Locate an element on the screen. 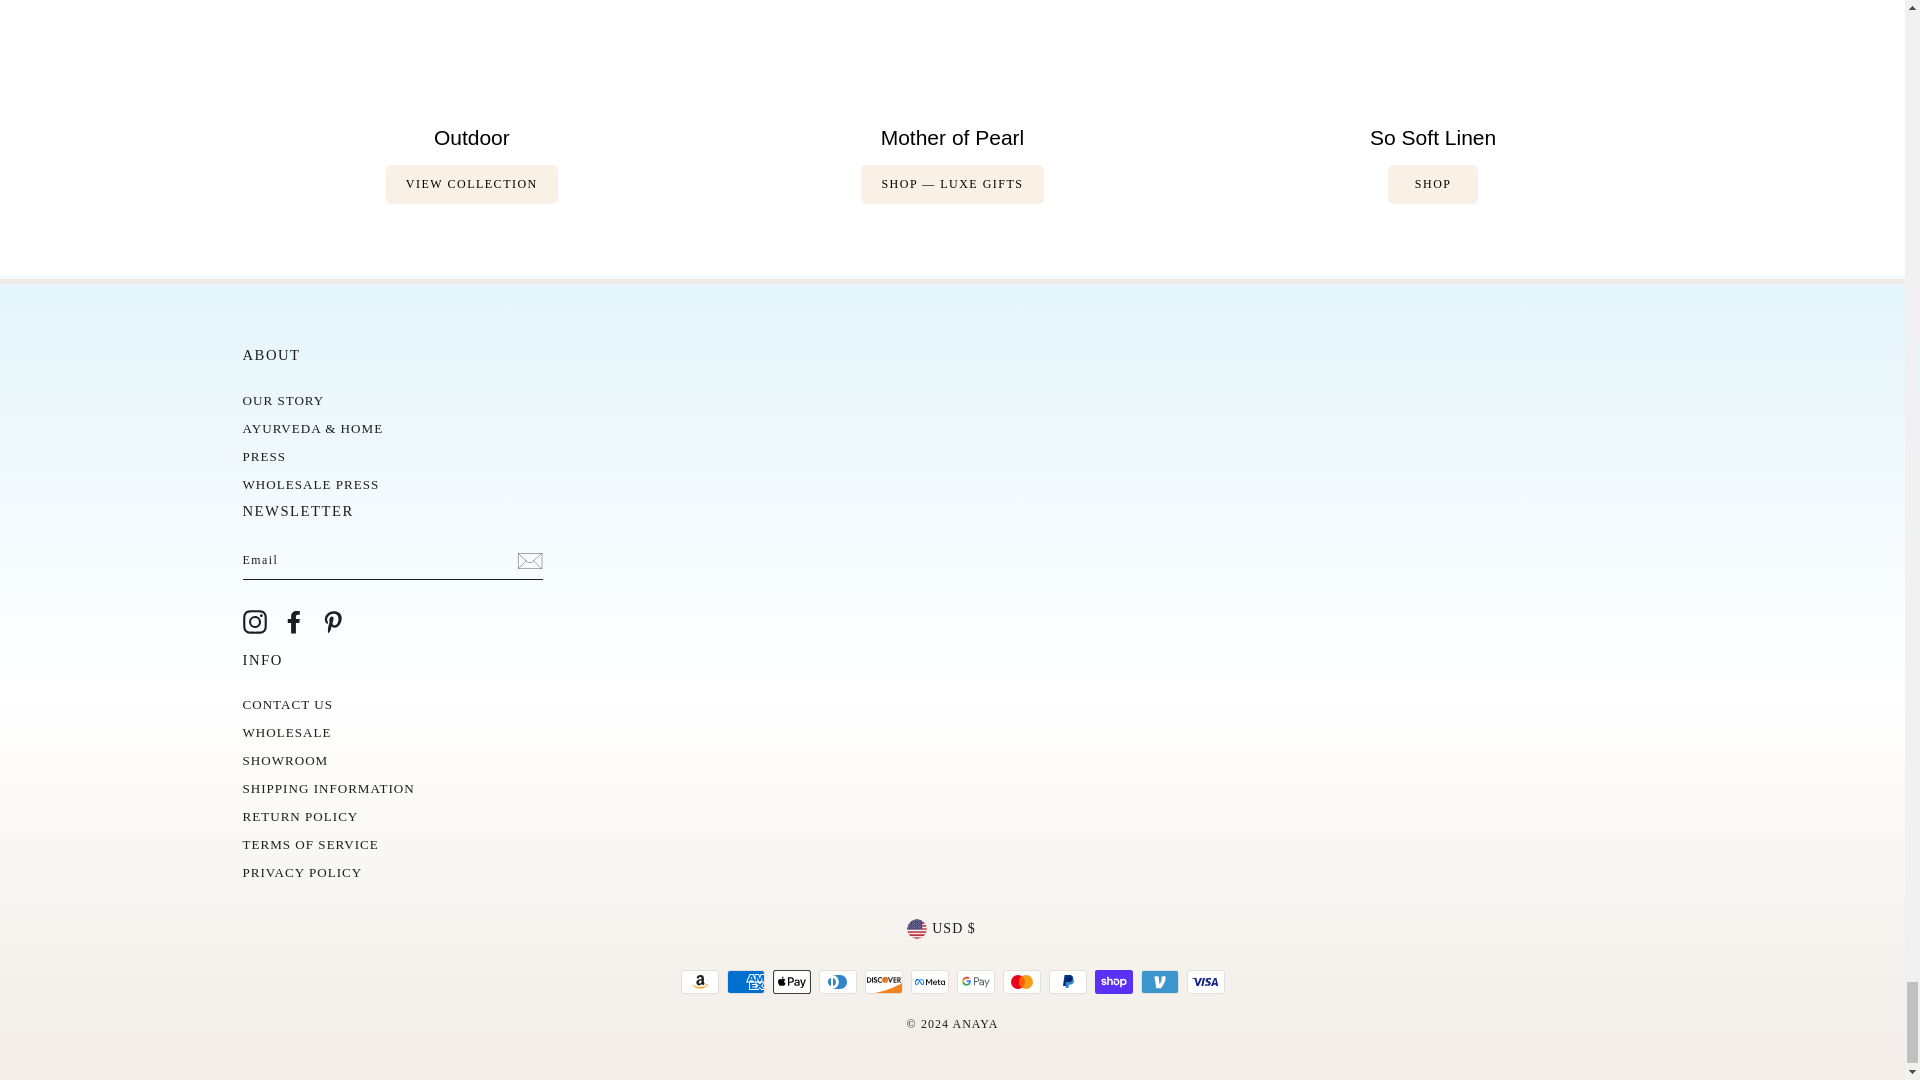 The image size is (1920, 1080). Google Pay is located at coordinates (975, 981).